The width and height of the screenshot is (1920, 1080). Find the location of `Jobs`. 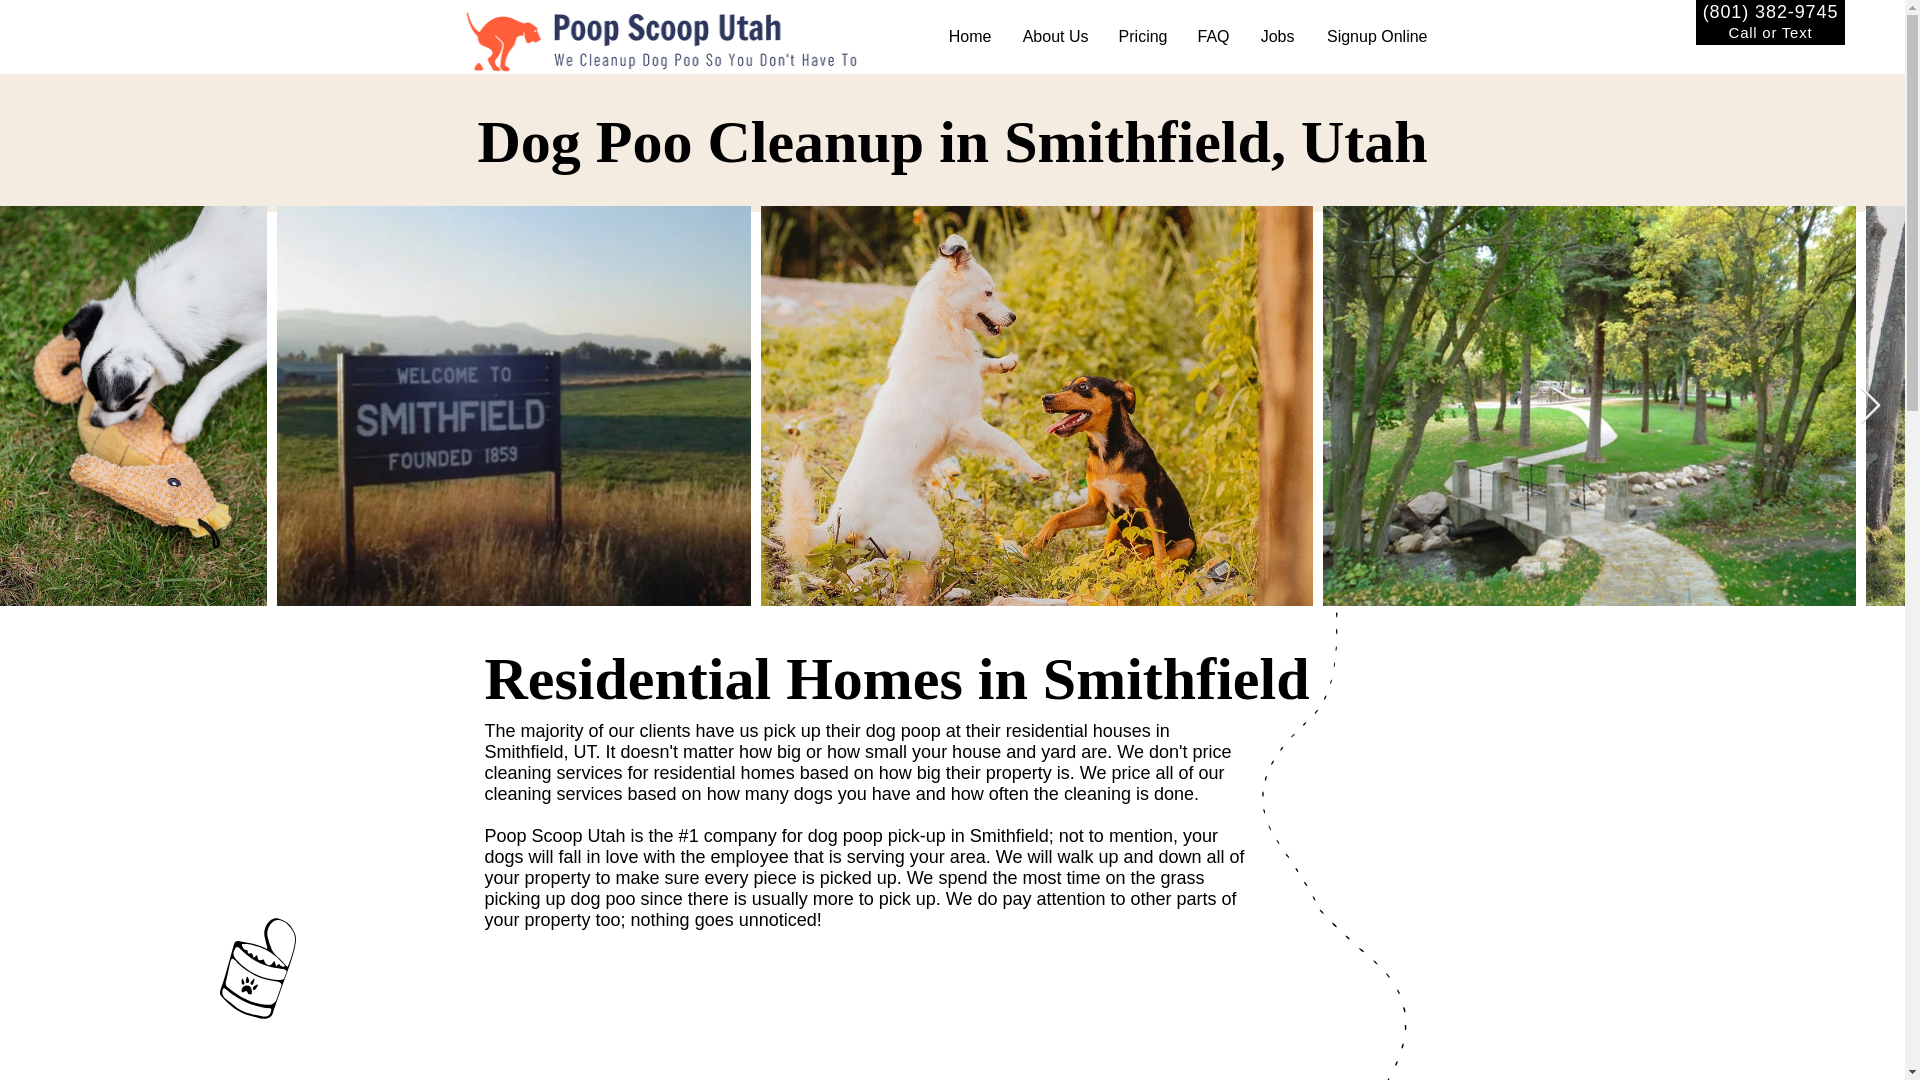

Jobs is located at coordinates (1276, 36).